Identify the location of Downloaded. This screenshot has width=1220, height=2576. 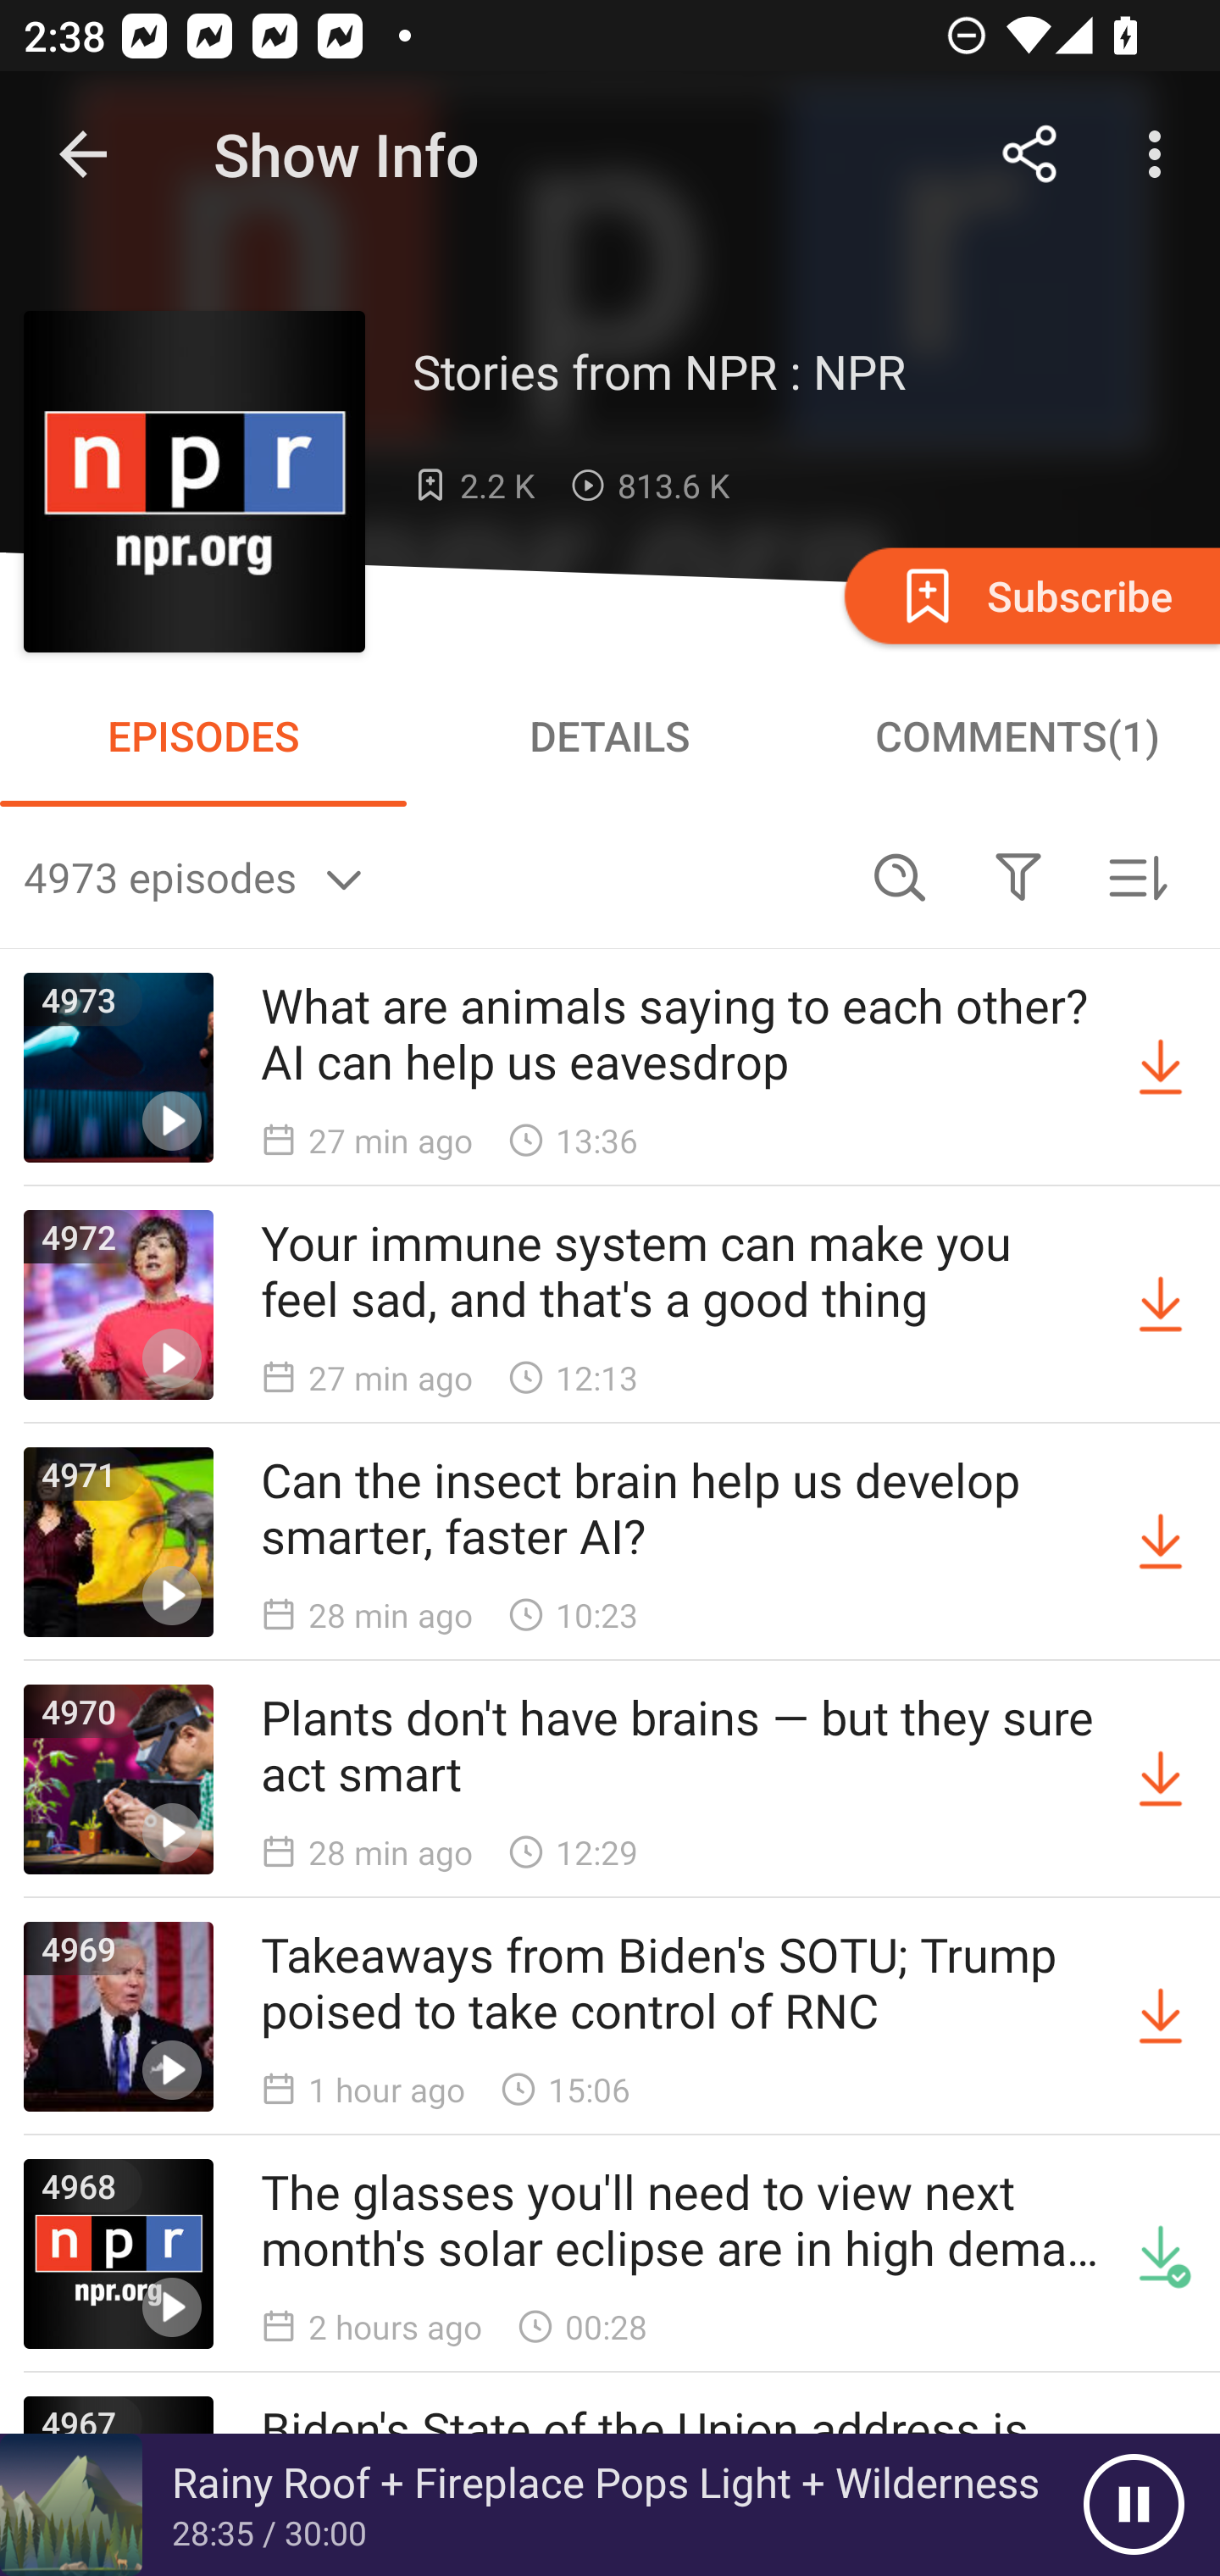
(1161, 2254).